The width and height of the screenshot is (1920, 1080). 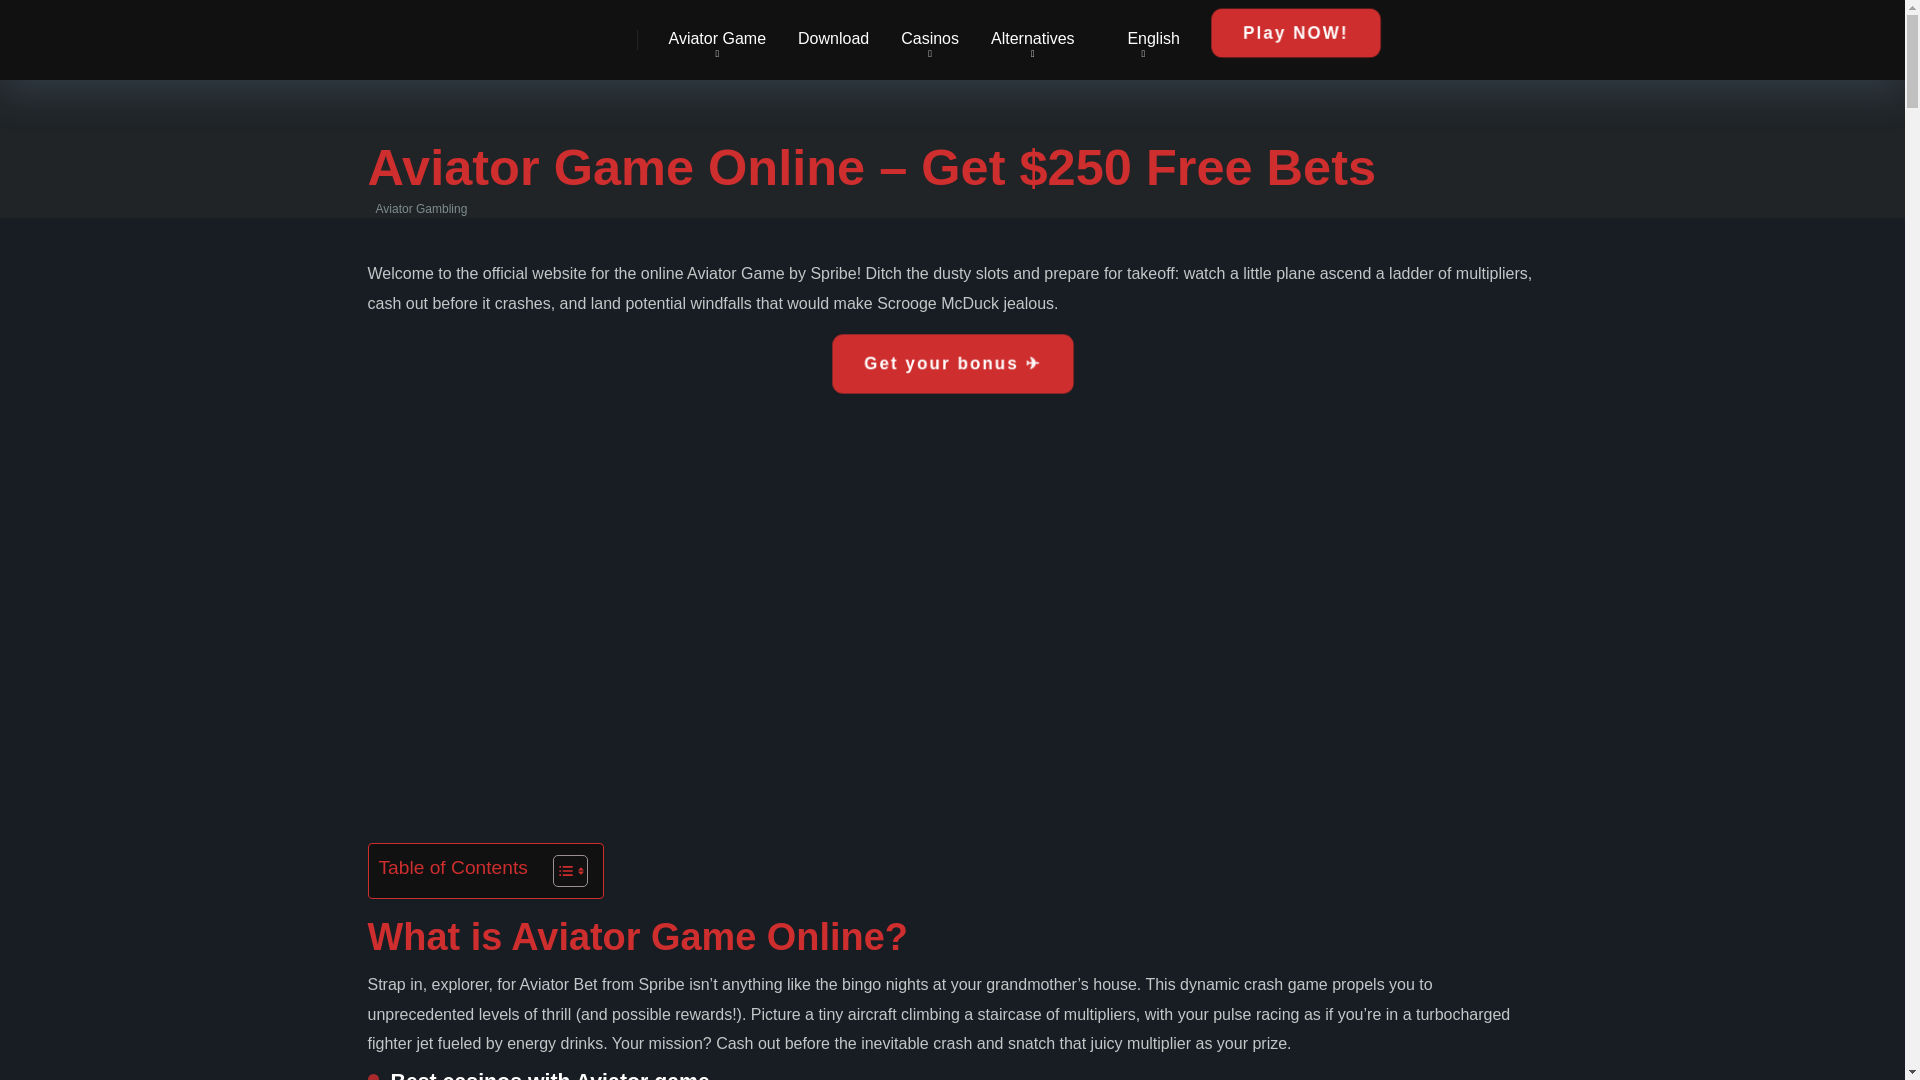 I want to click on Casinos, so click(x=930, y=40).